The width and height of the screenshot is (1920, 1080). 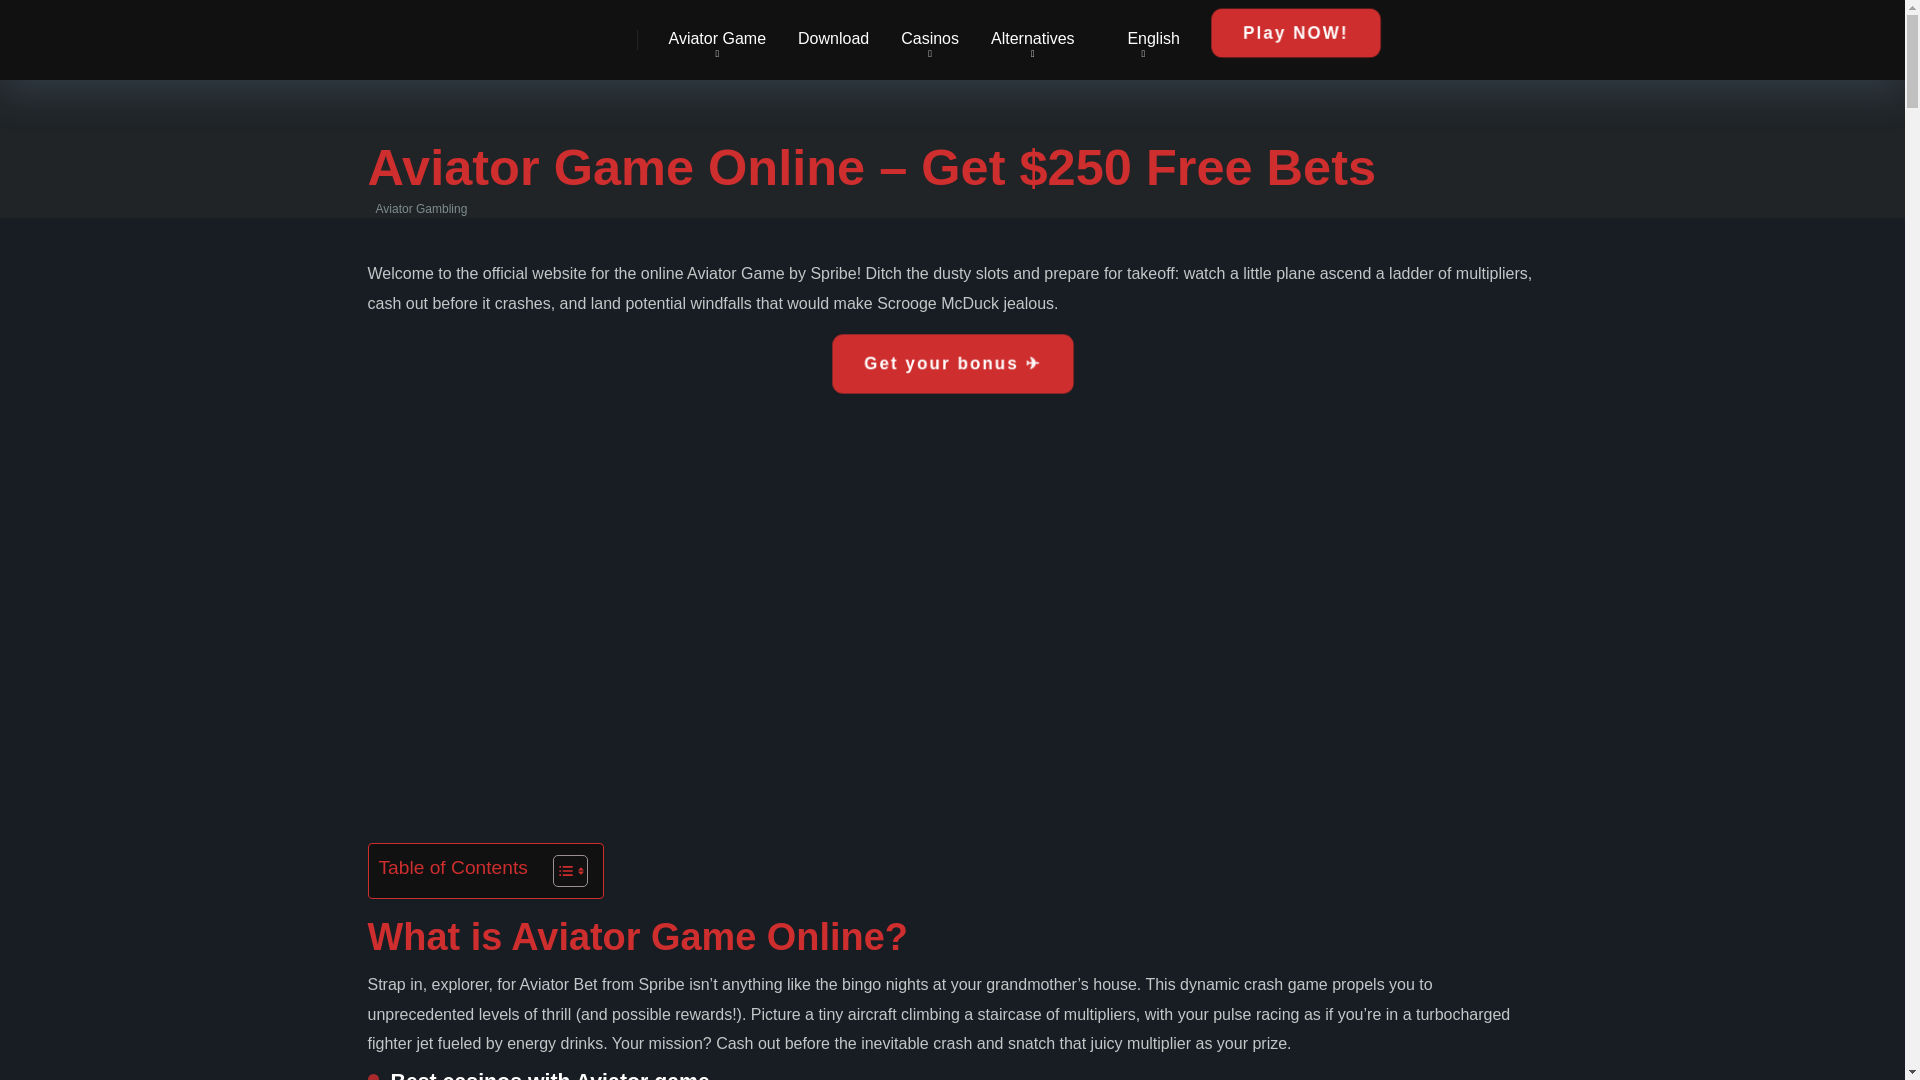 I want to click on Casinos, so click(x=930, y=40).